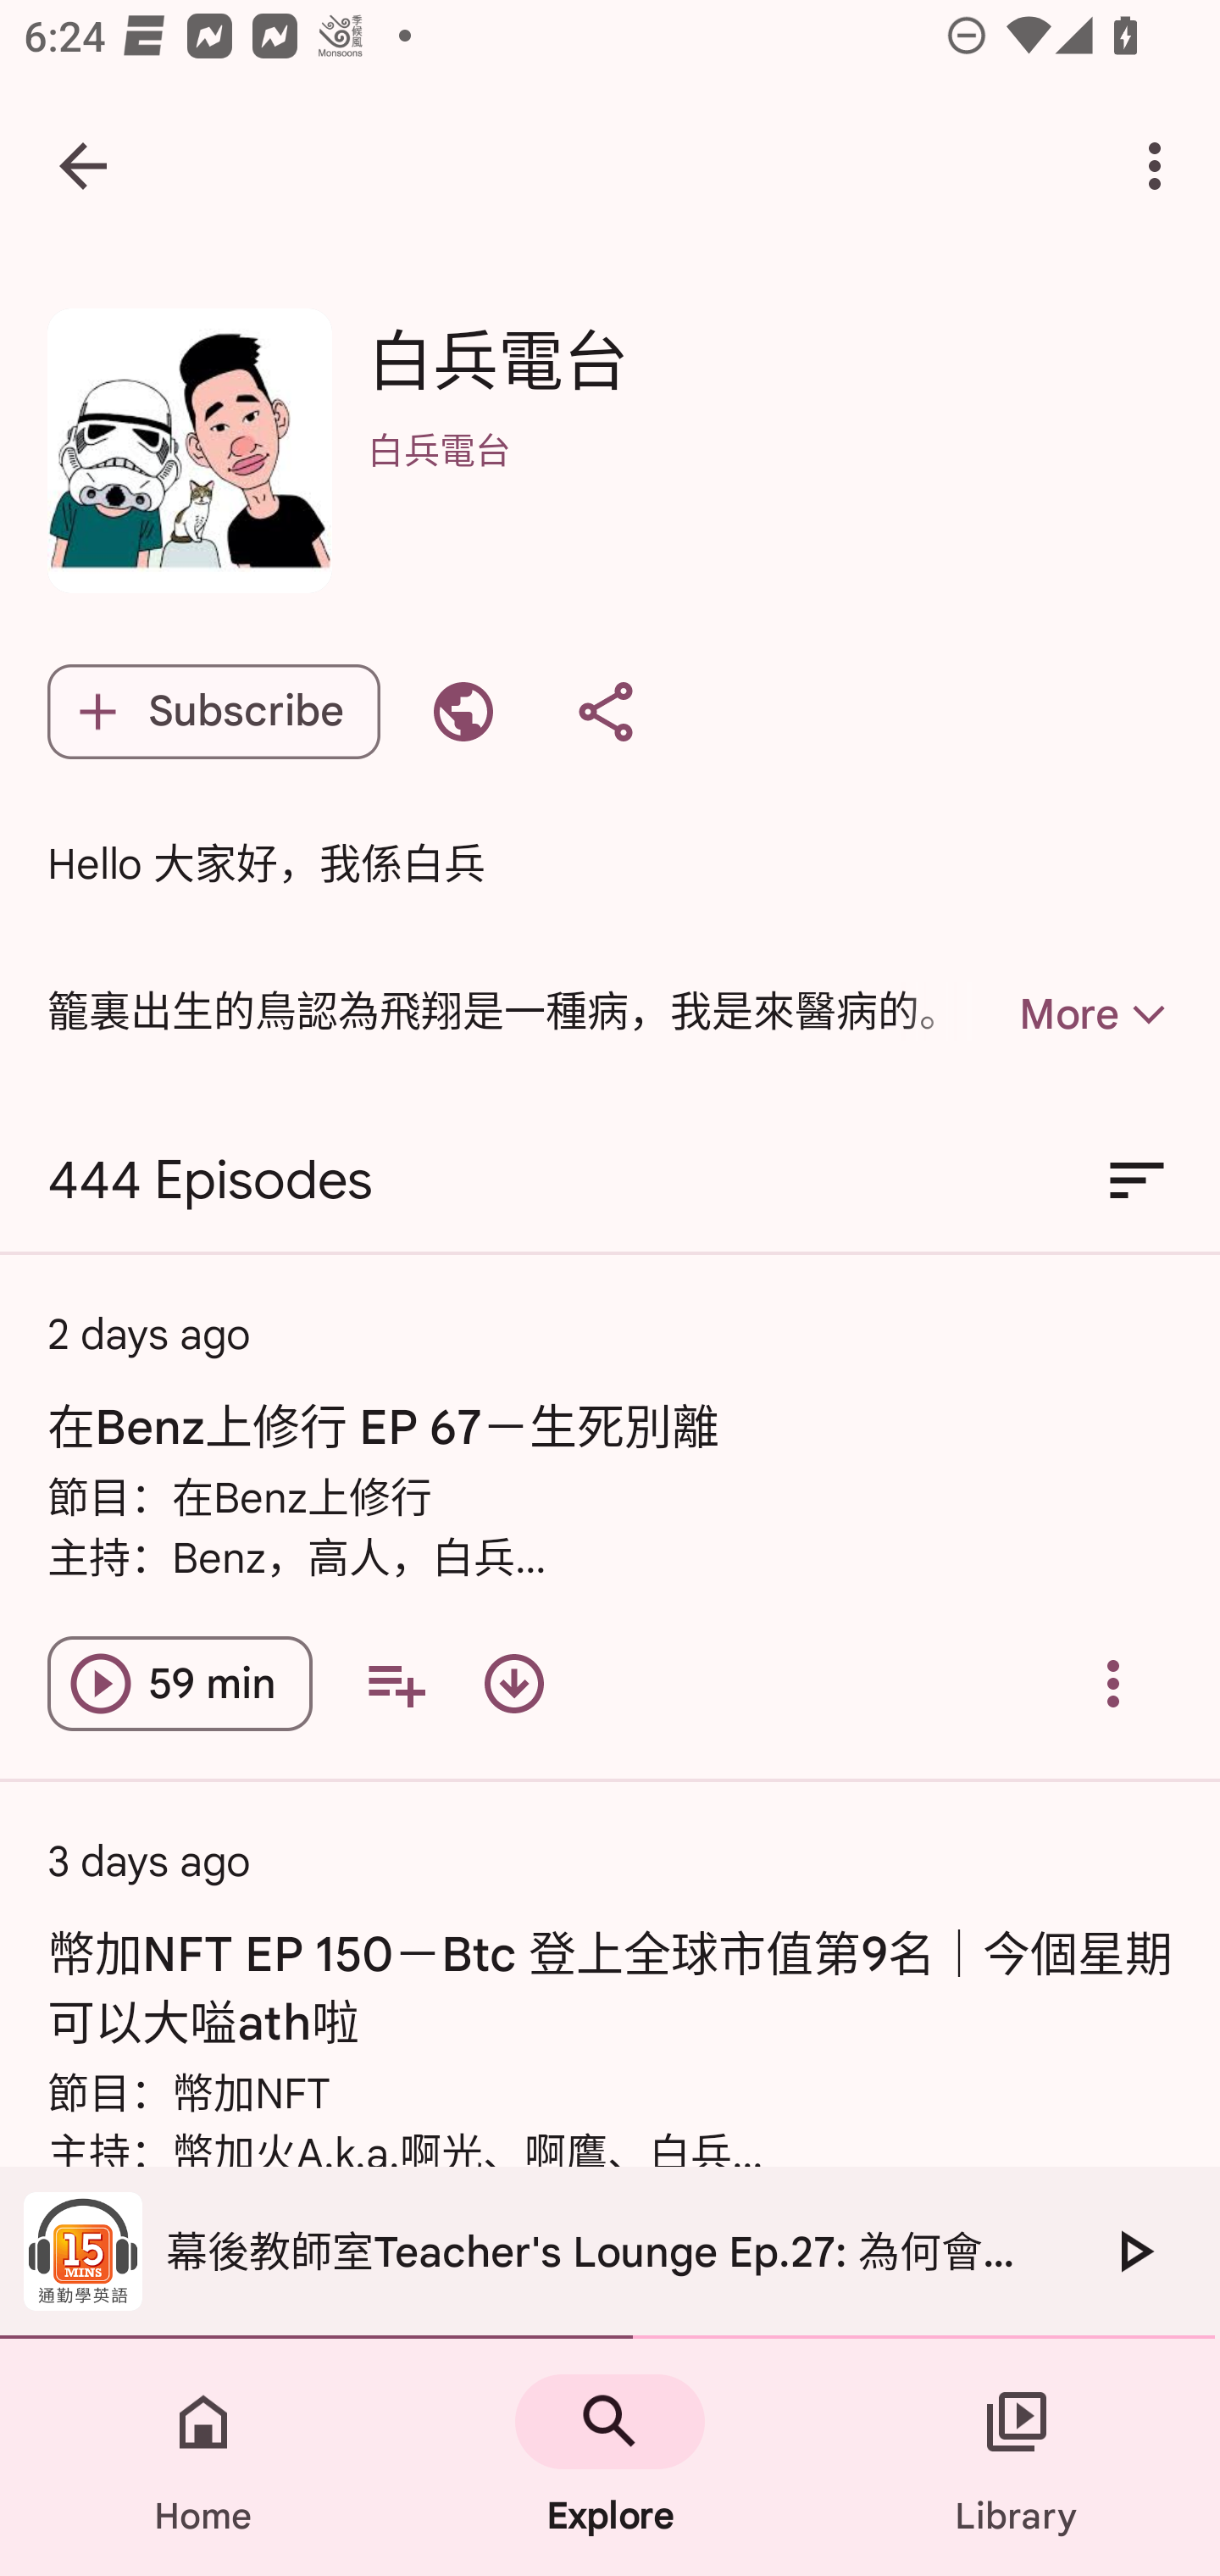  Describe the element at coordinates (1137, 1181) in the screenshot. I see `Sort` at that location.